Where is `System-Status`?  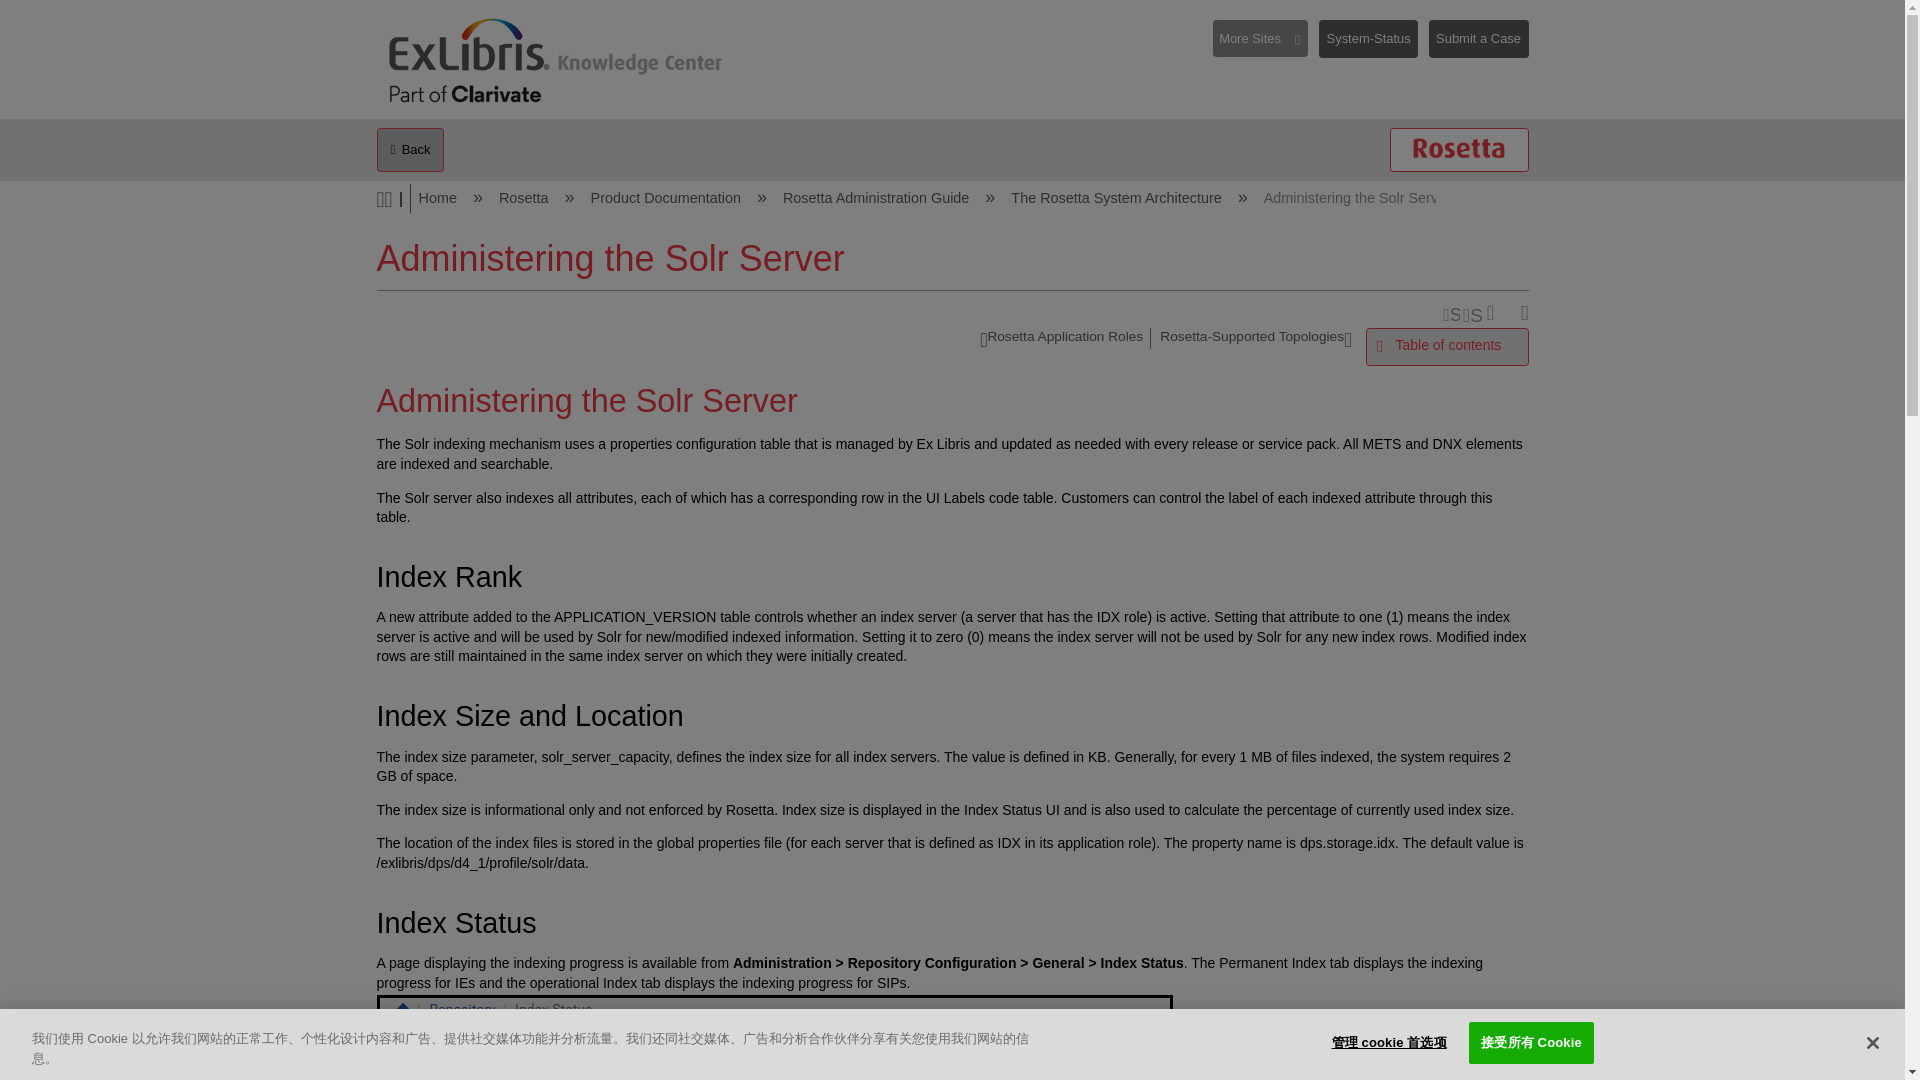
System-Status is located at coordinates (1374, 46).